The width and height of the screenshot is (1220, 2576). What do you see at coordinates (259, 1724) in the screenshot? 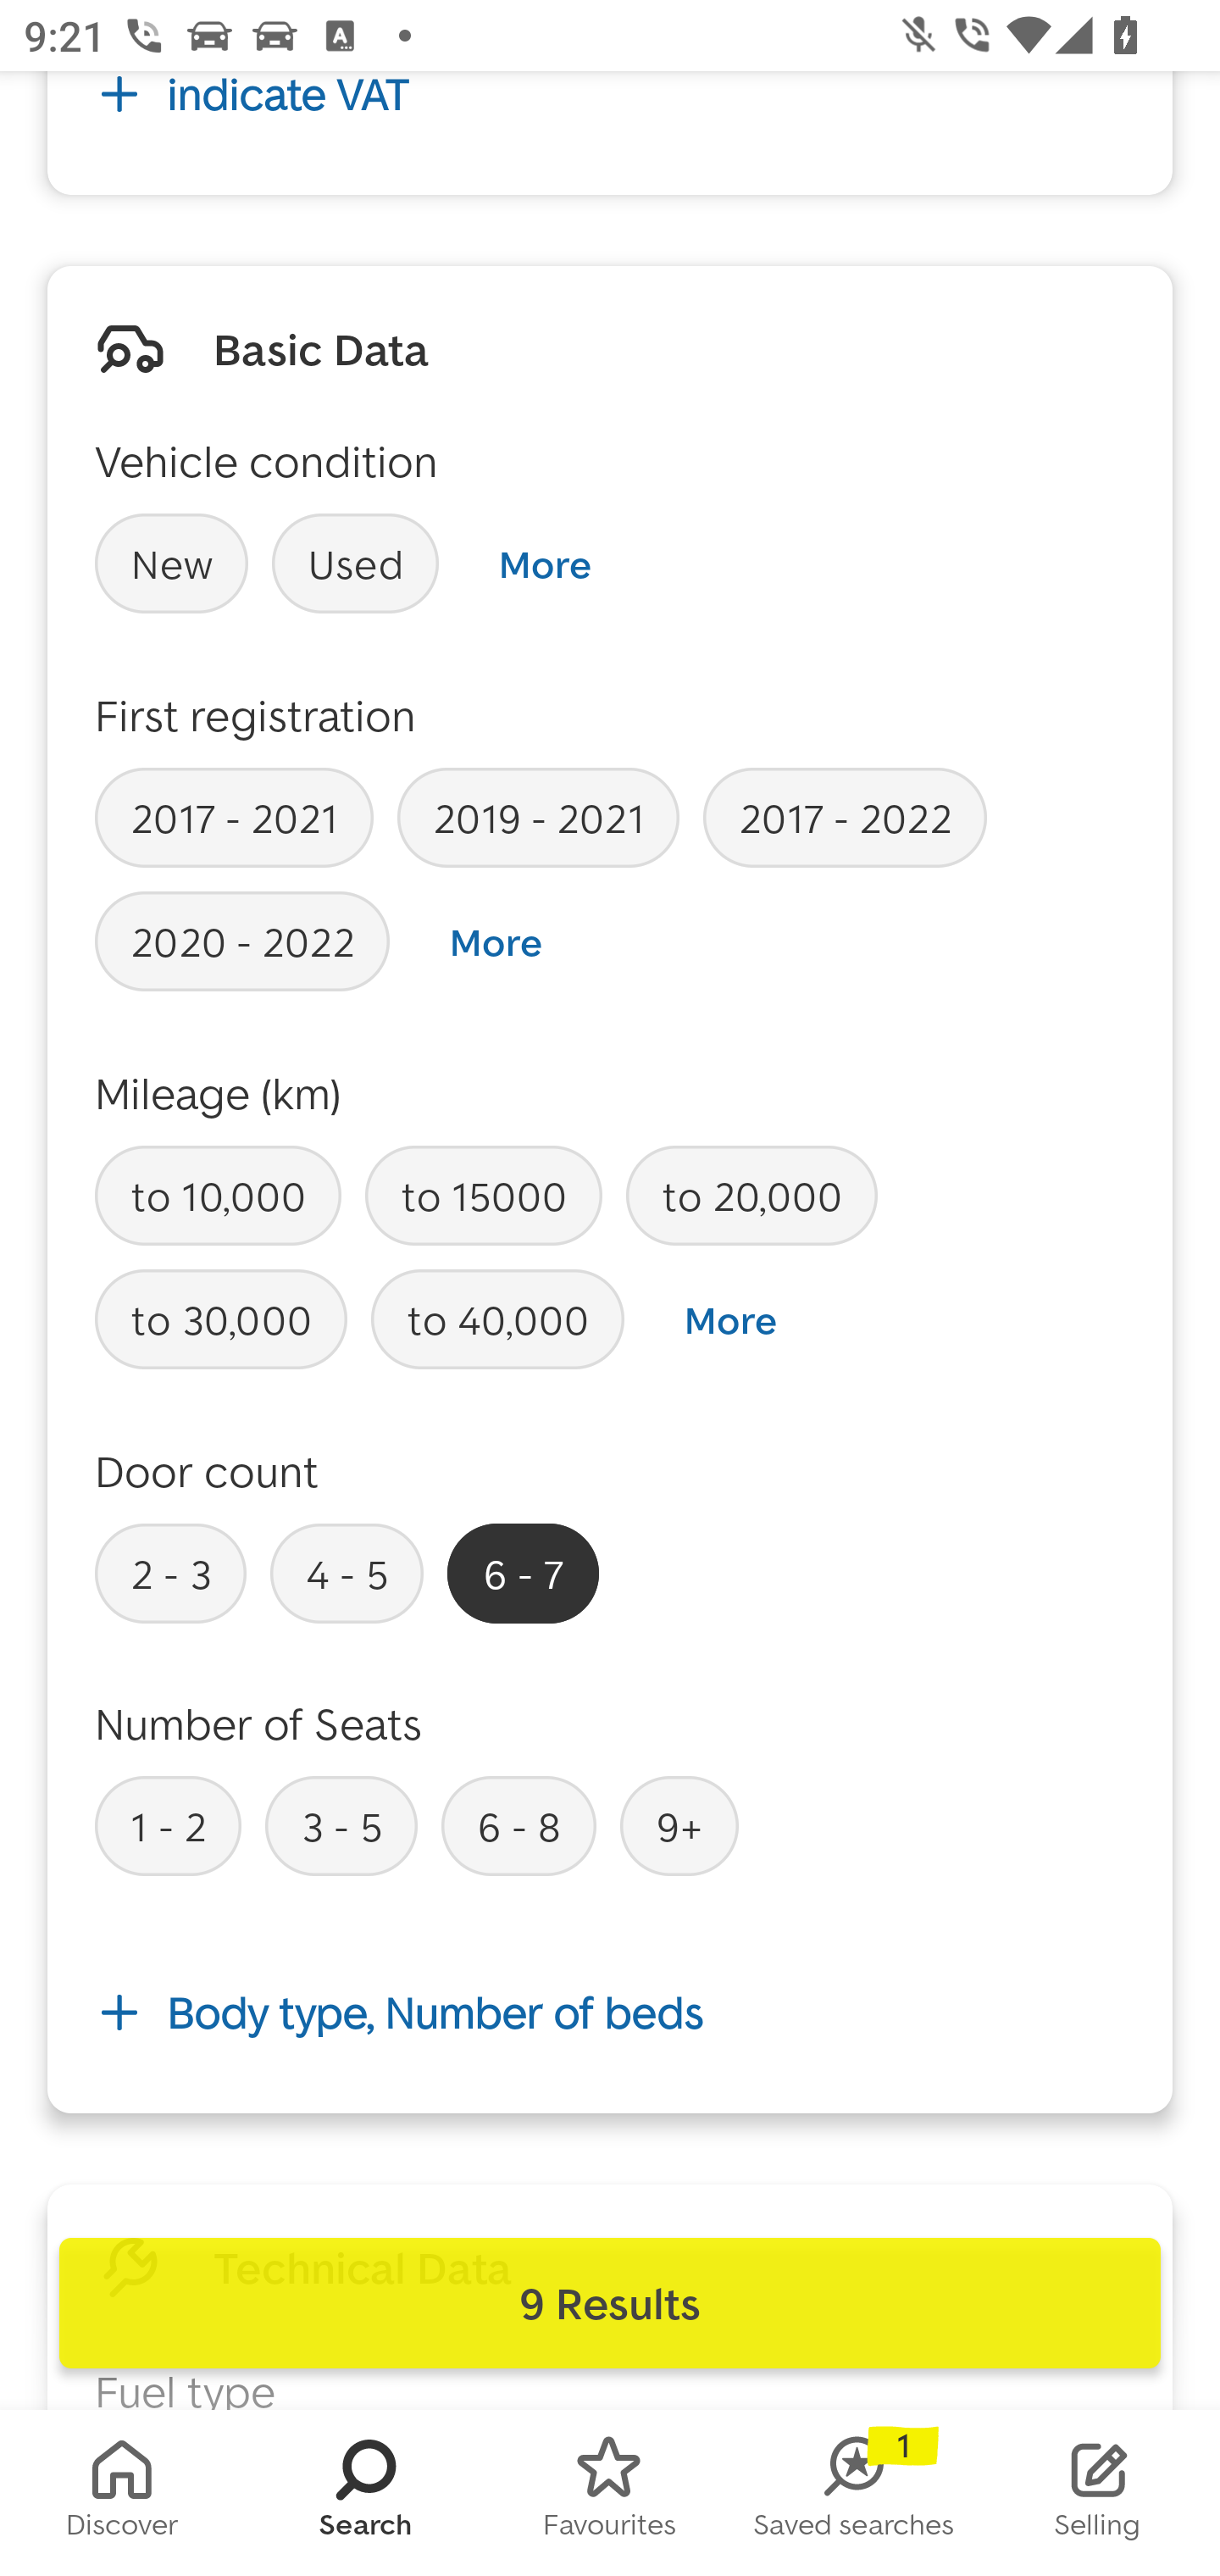
I see `Number of Seats` at bounding box center [259, 1724].